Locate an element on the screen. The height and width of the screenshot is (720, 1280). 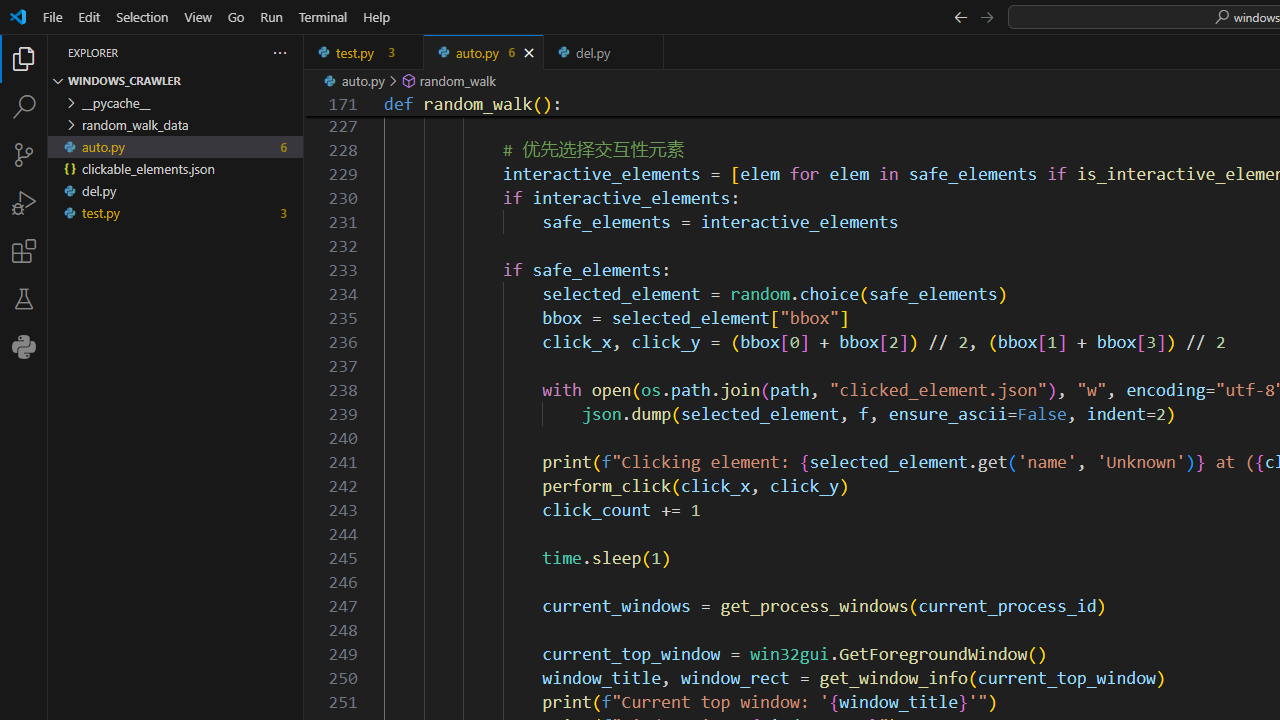
del.py is located at coordinates (604, 52).